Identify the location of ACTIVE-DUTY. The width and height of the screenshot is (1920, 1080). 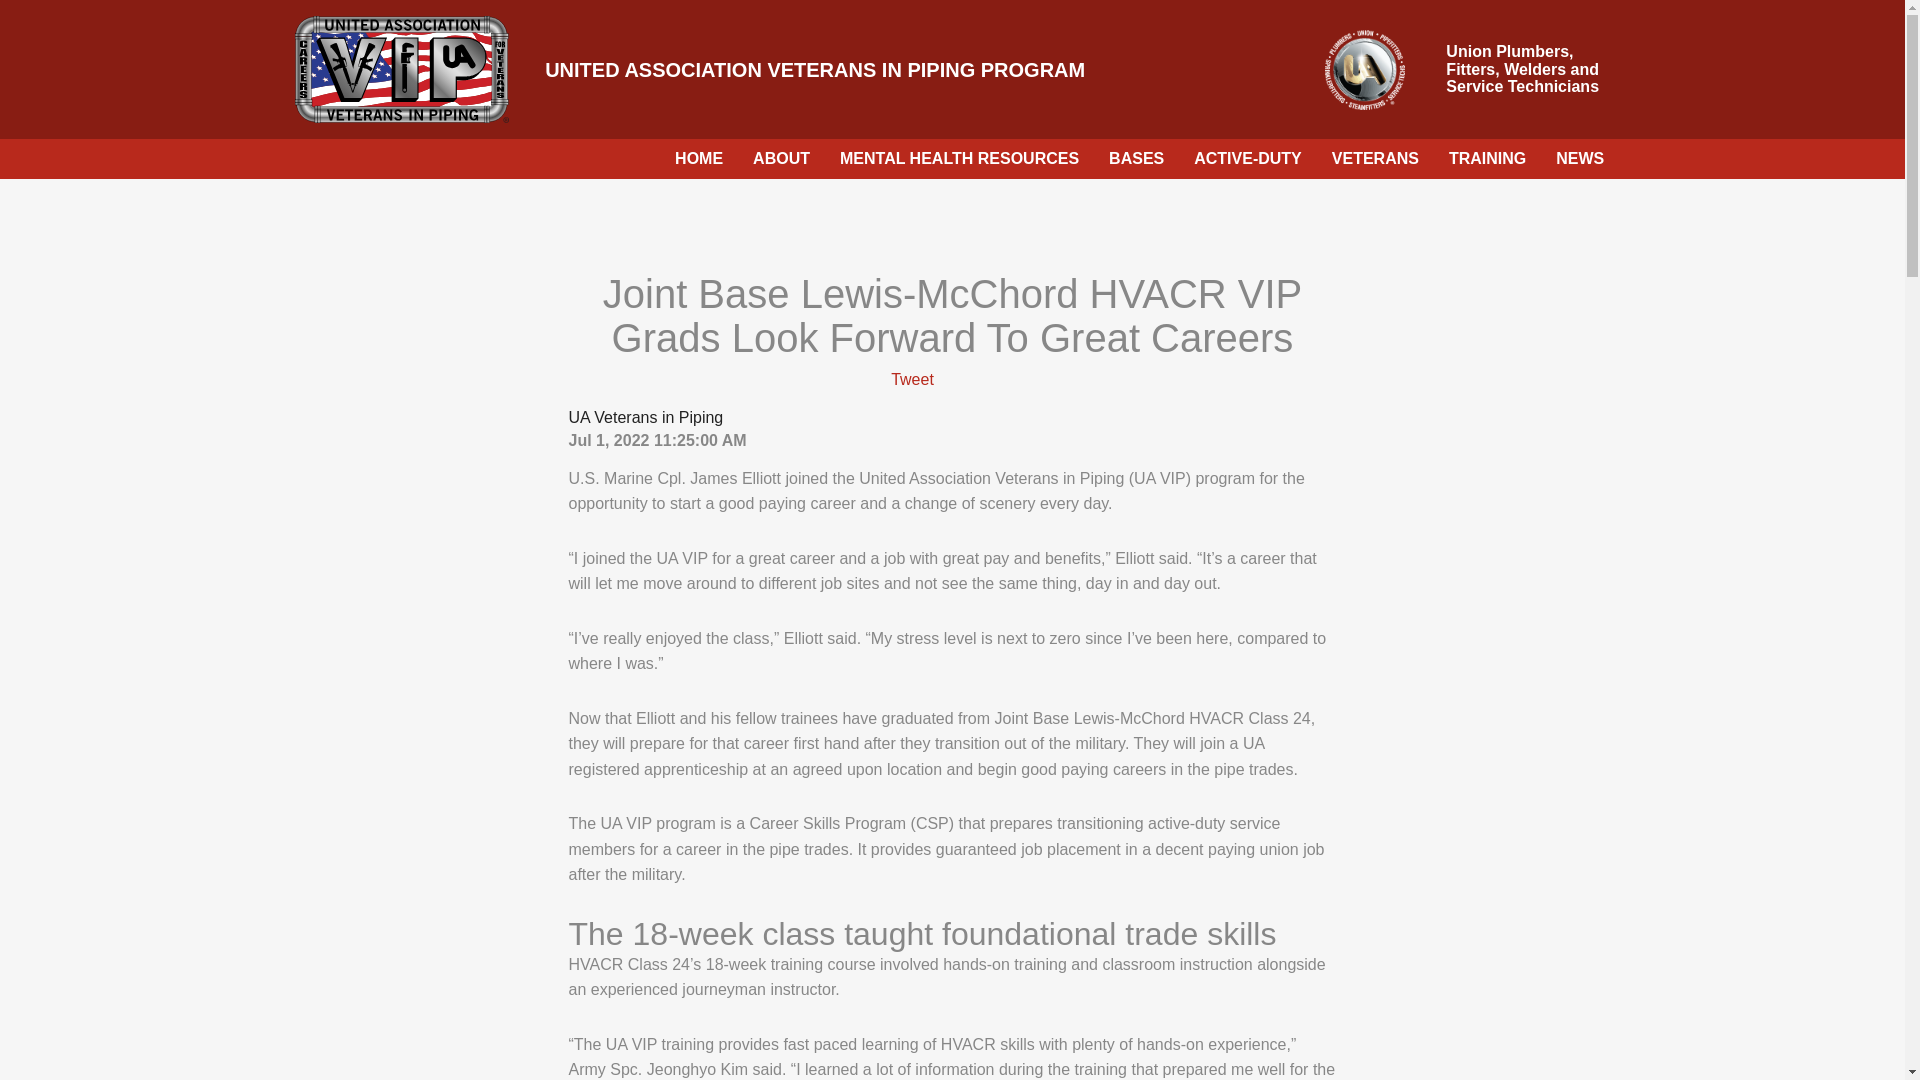
(1248, 158).